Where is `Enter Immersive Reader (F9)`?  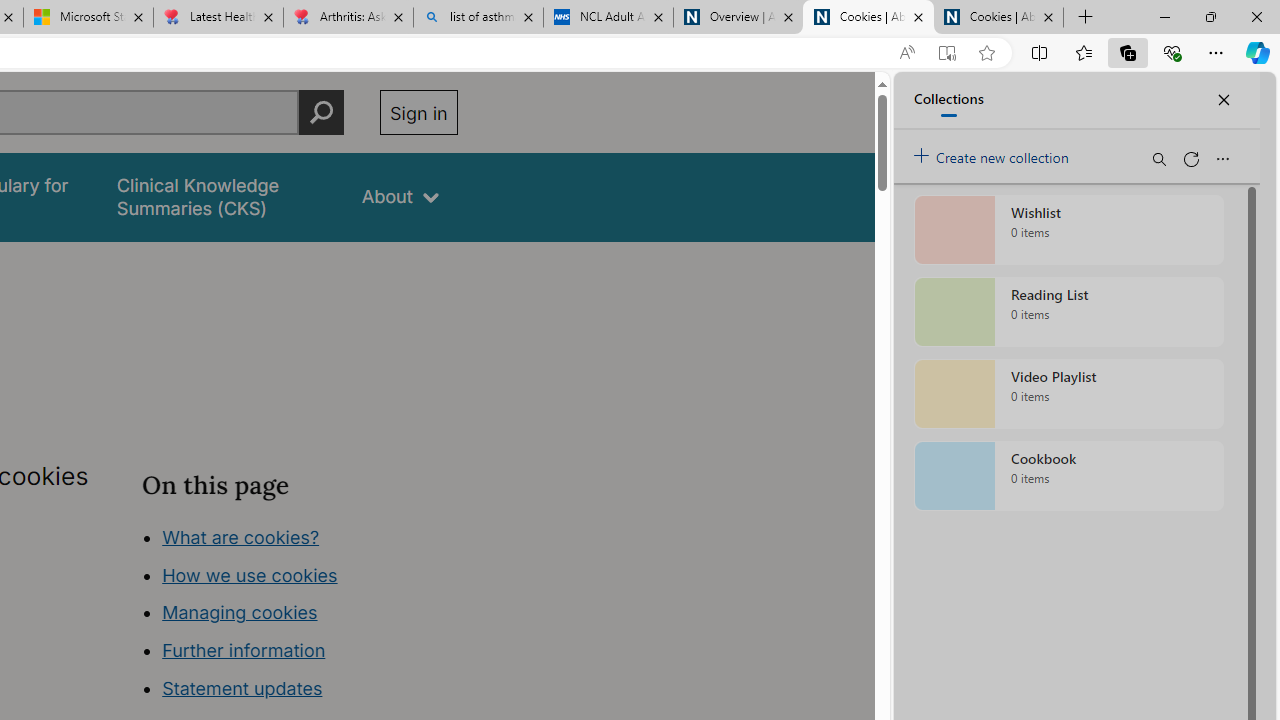
Enter Immersive Reader (F9) is located at coordinates (946, 53).